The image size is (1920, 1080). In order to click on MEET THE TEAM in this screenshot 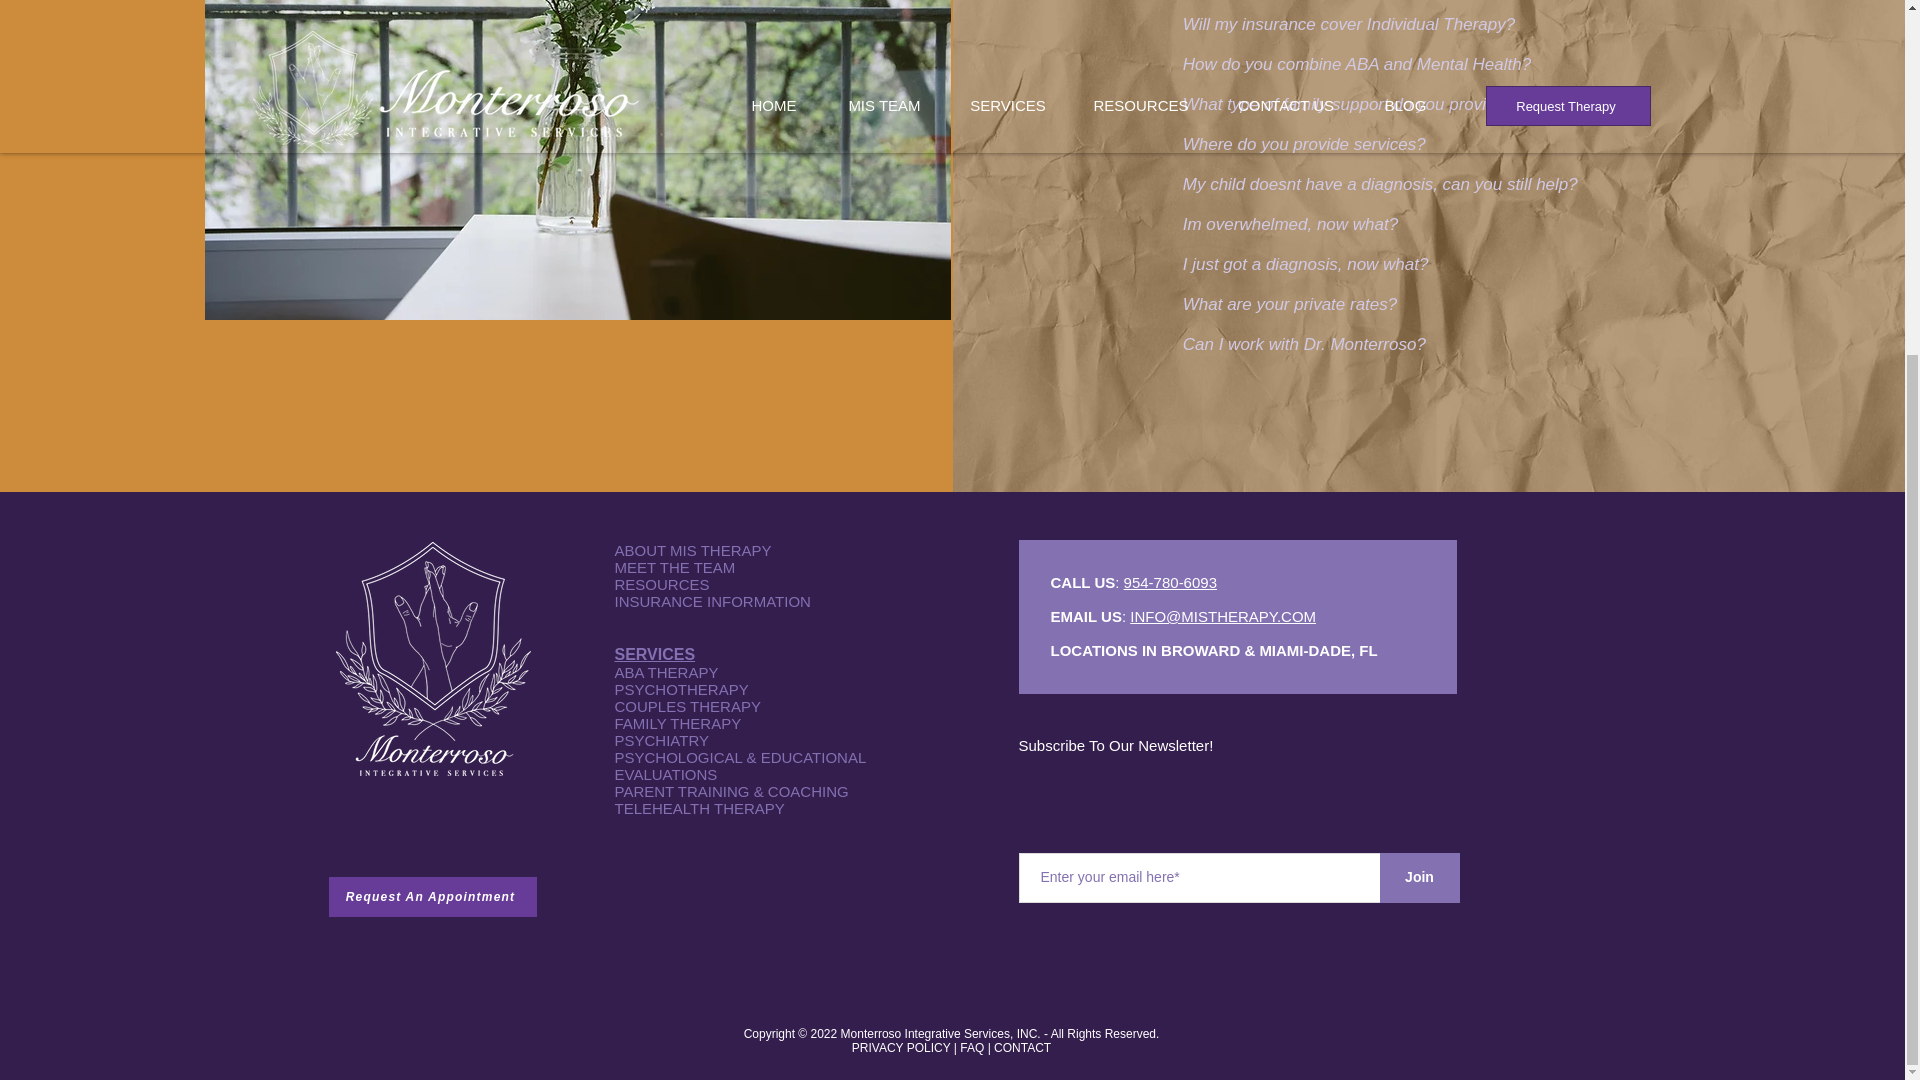, I will do `click(674, 567)`.